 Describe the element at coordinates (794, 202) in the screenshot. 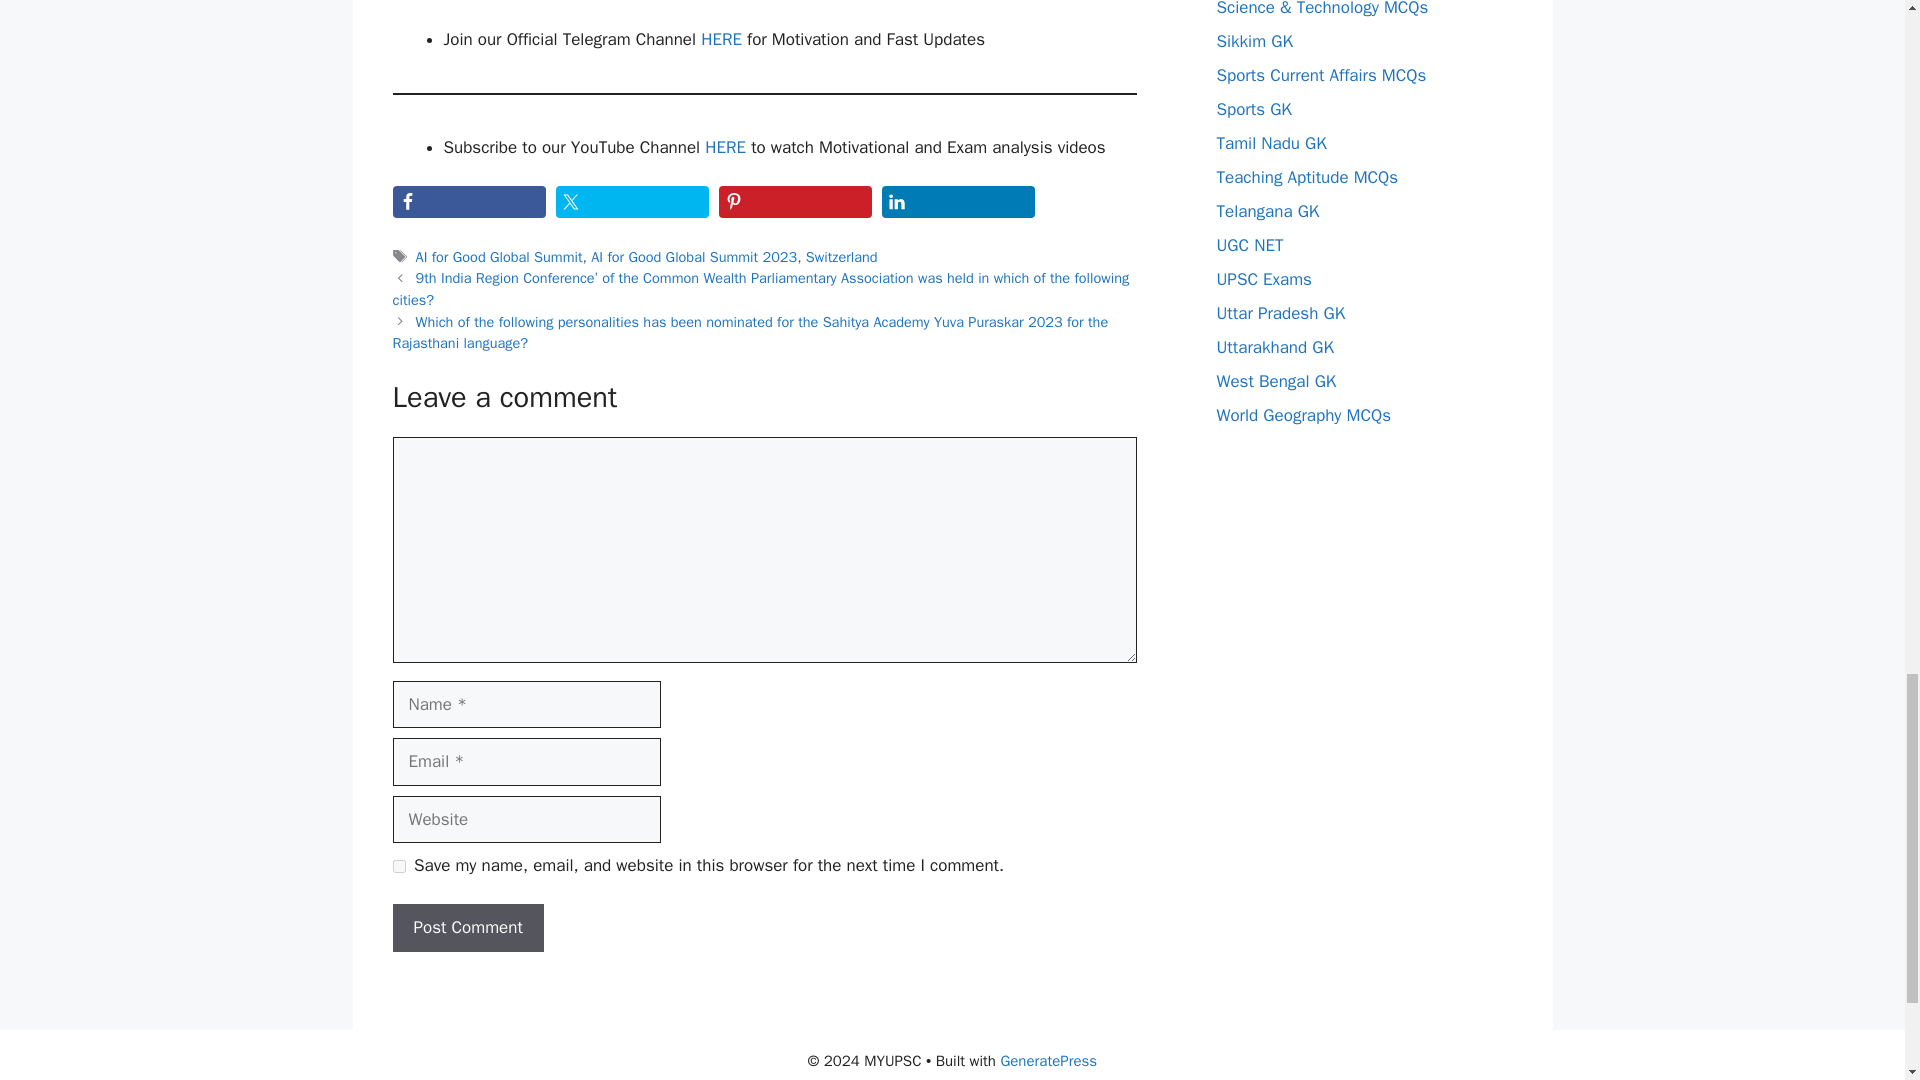

I see `Share on Pinterest` at that location.